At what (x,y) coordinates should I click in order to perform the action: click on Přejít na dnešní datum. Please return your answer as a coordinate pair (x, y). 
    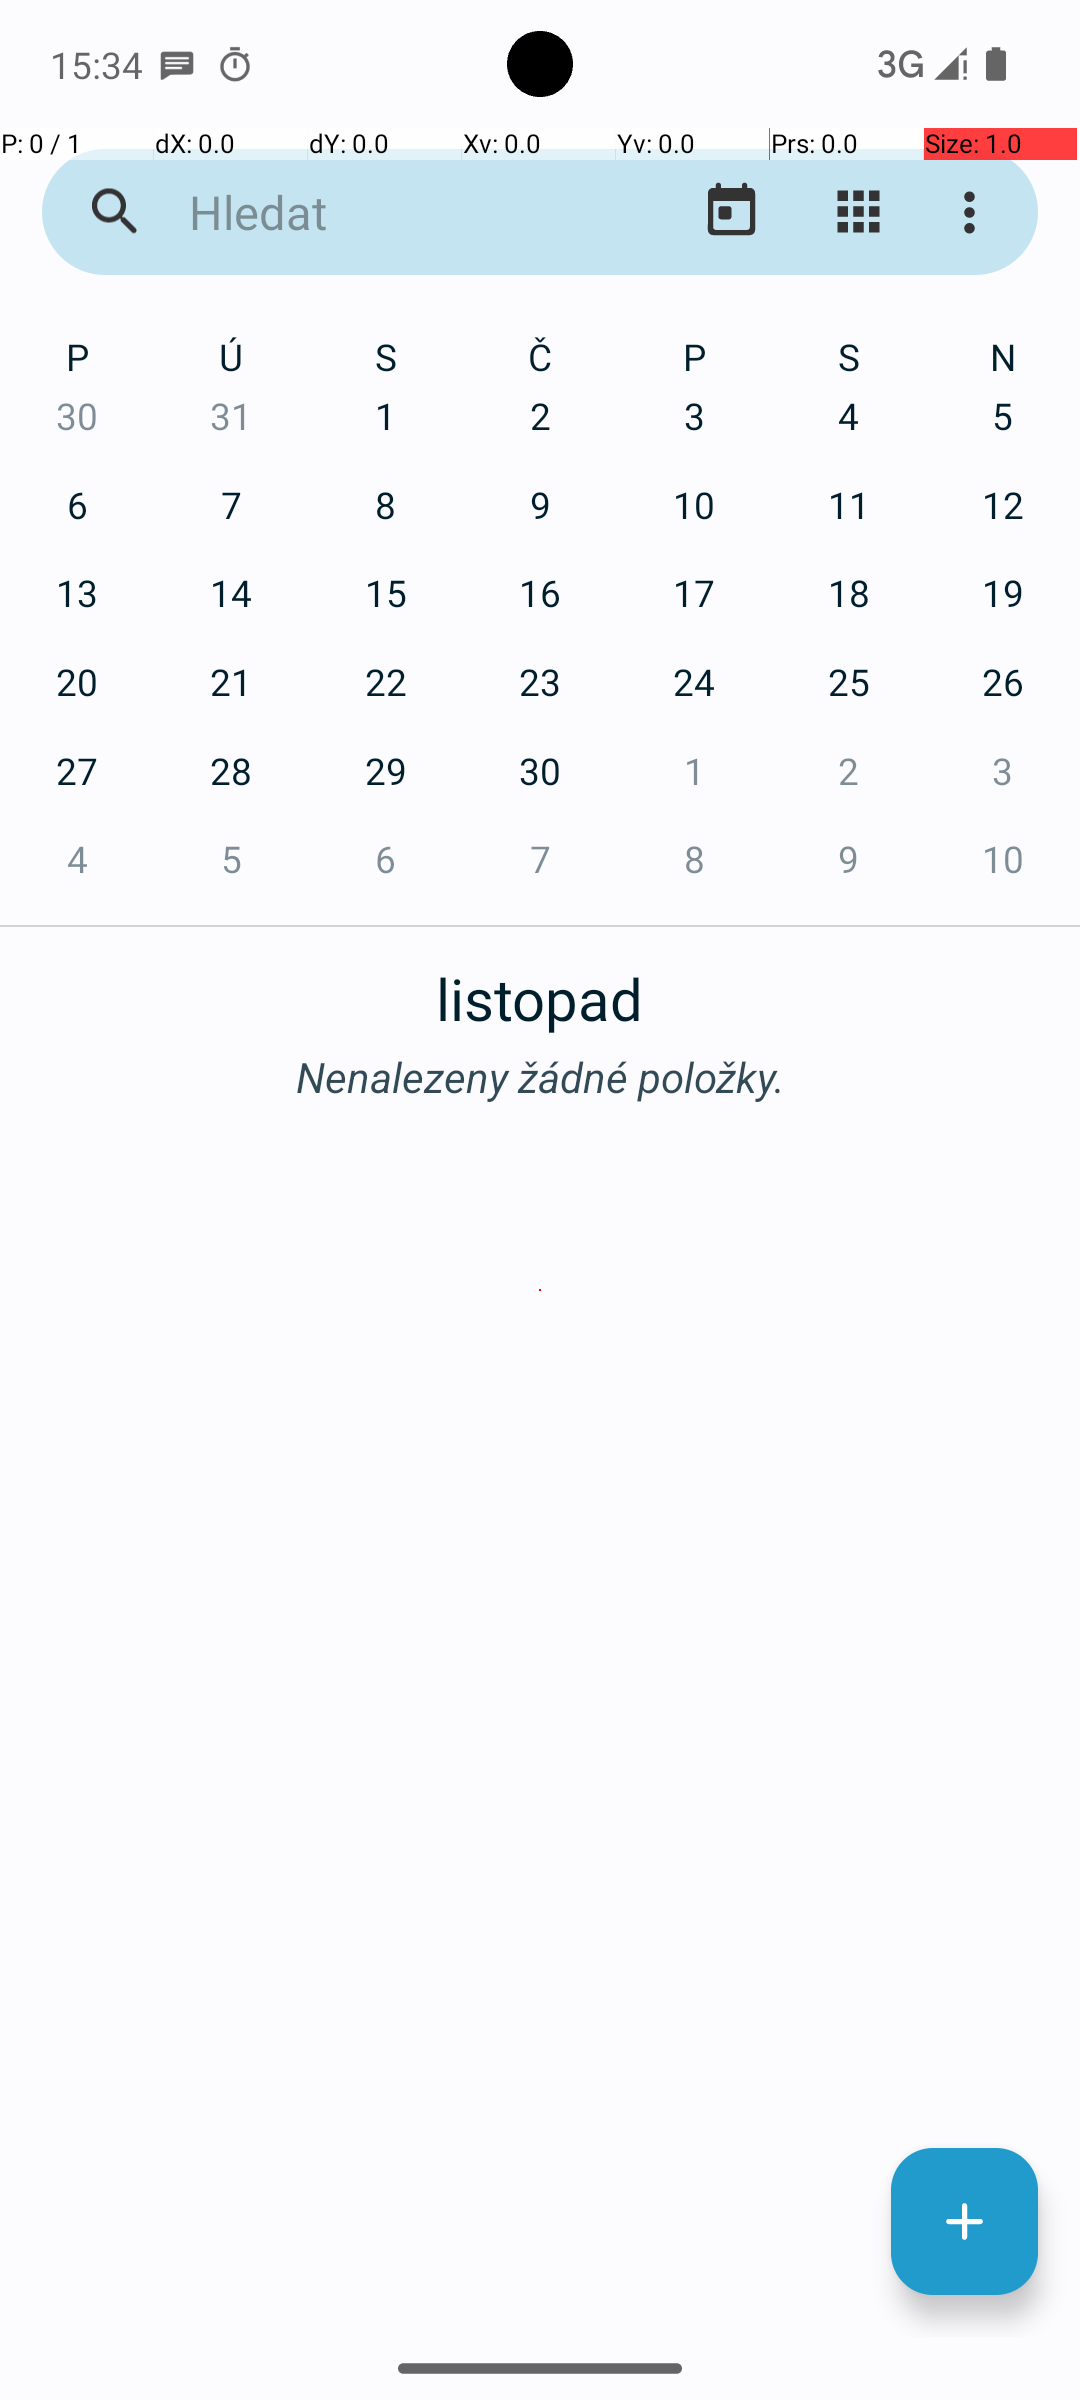
    Looking at the image, I should click on (732, 212).